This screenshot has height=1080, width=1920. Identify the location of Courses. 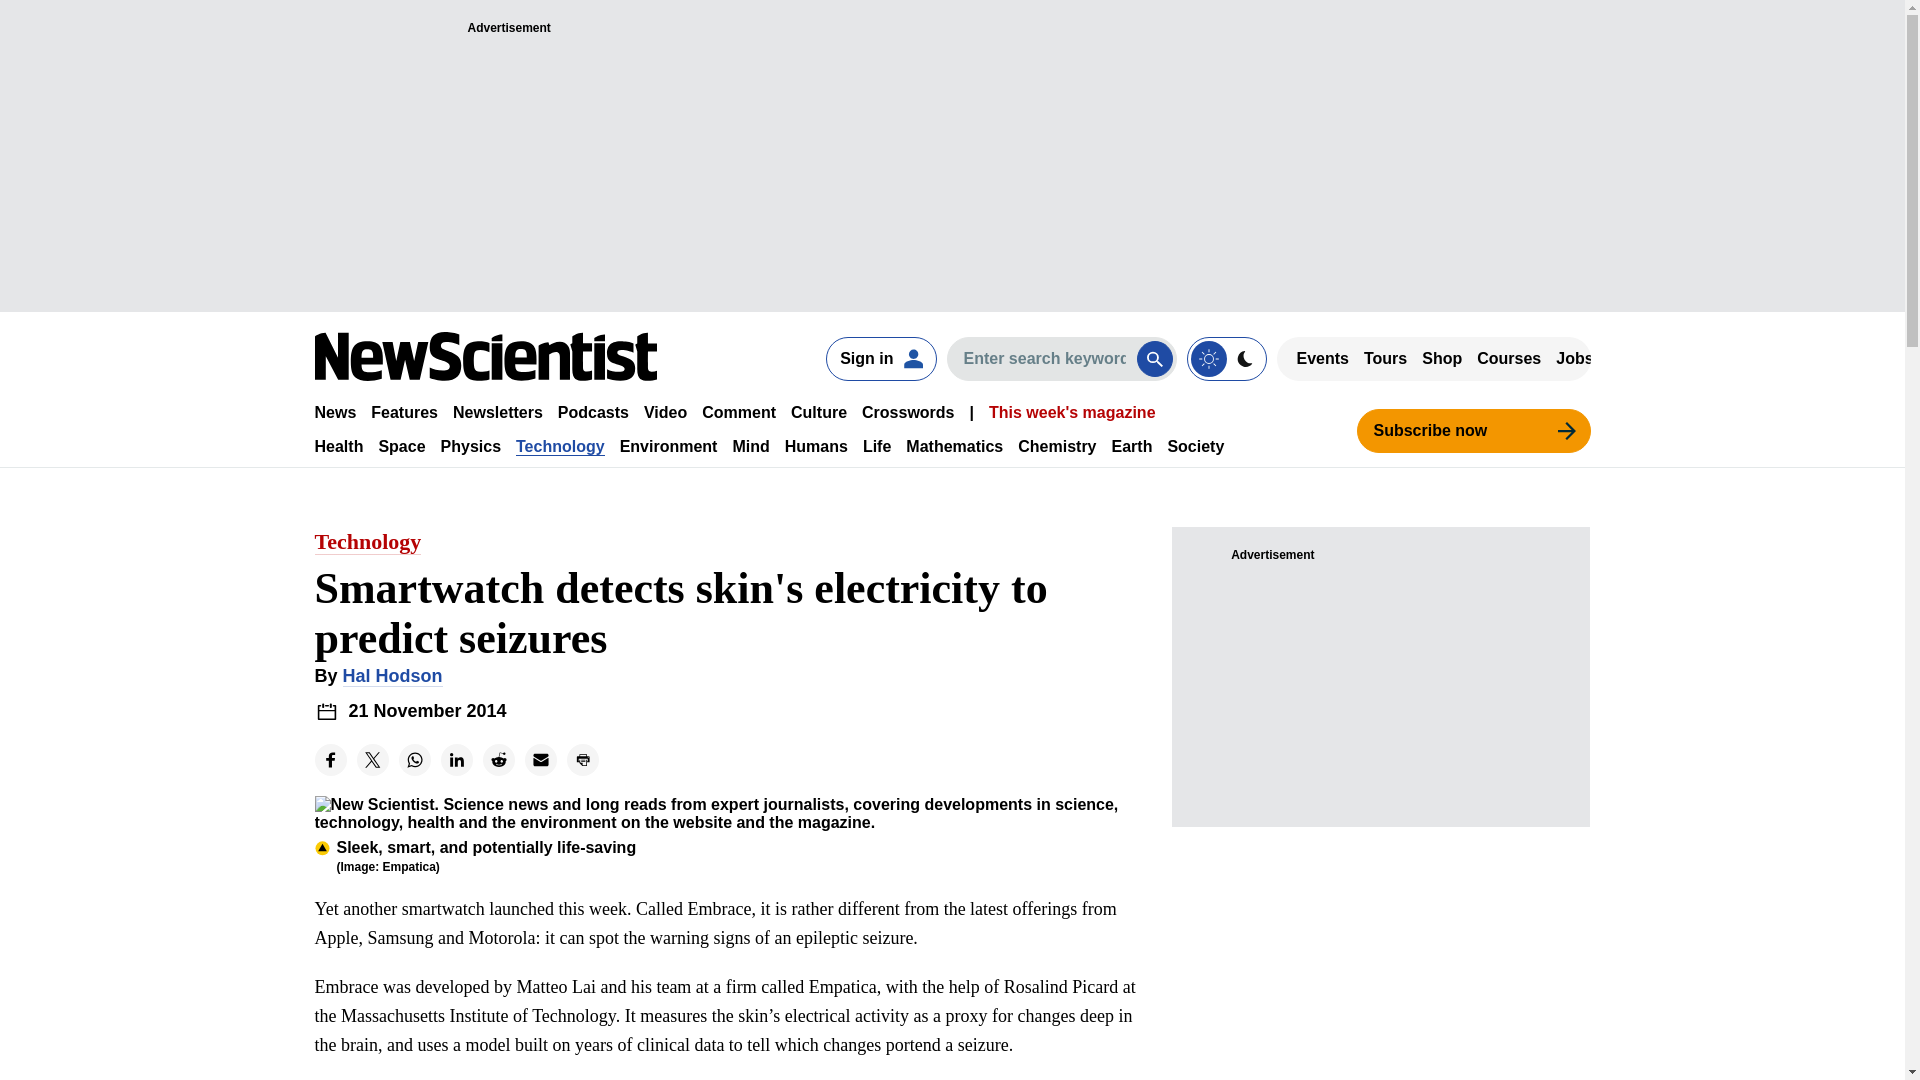
(1508, 358).